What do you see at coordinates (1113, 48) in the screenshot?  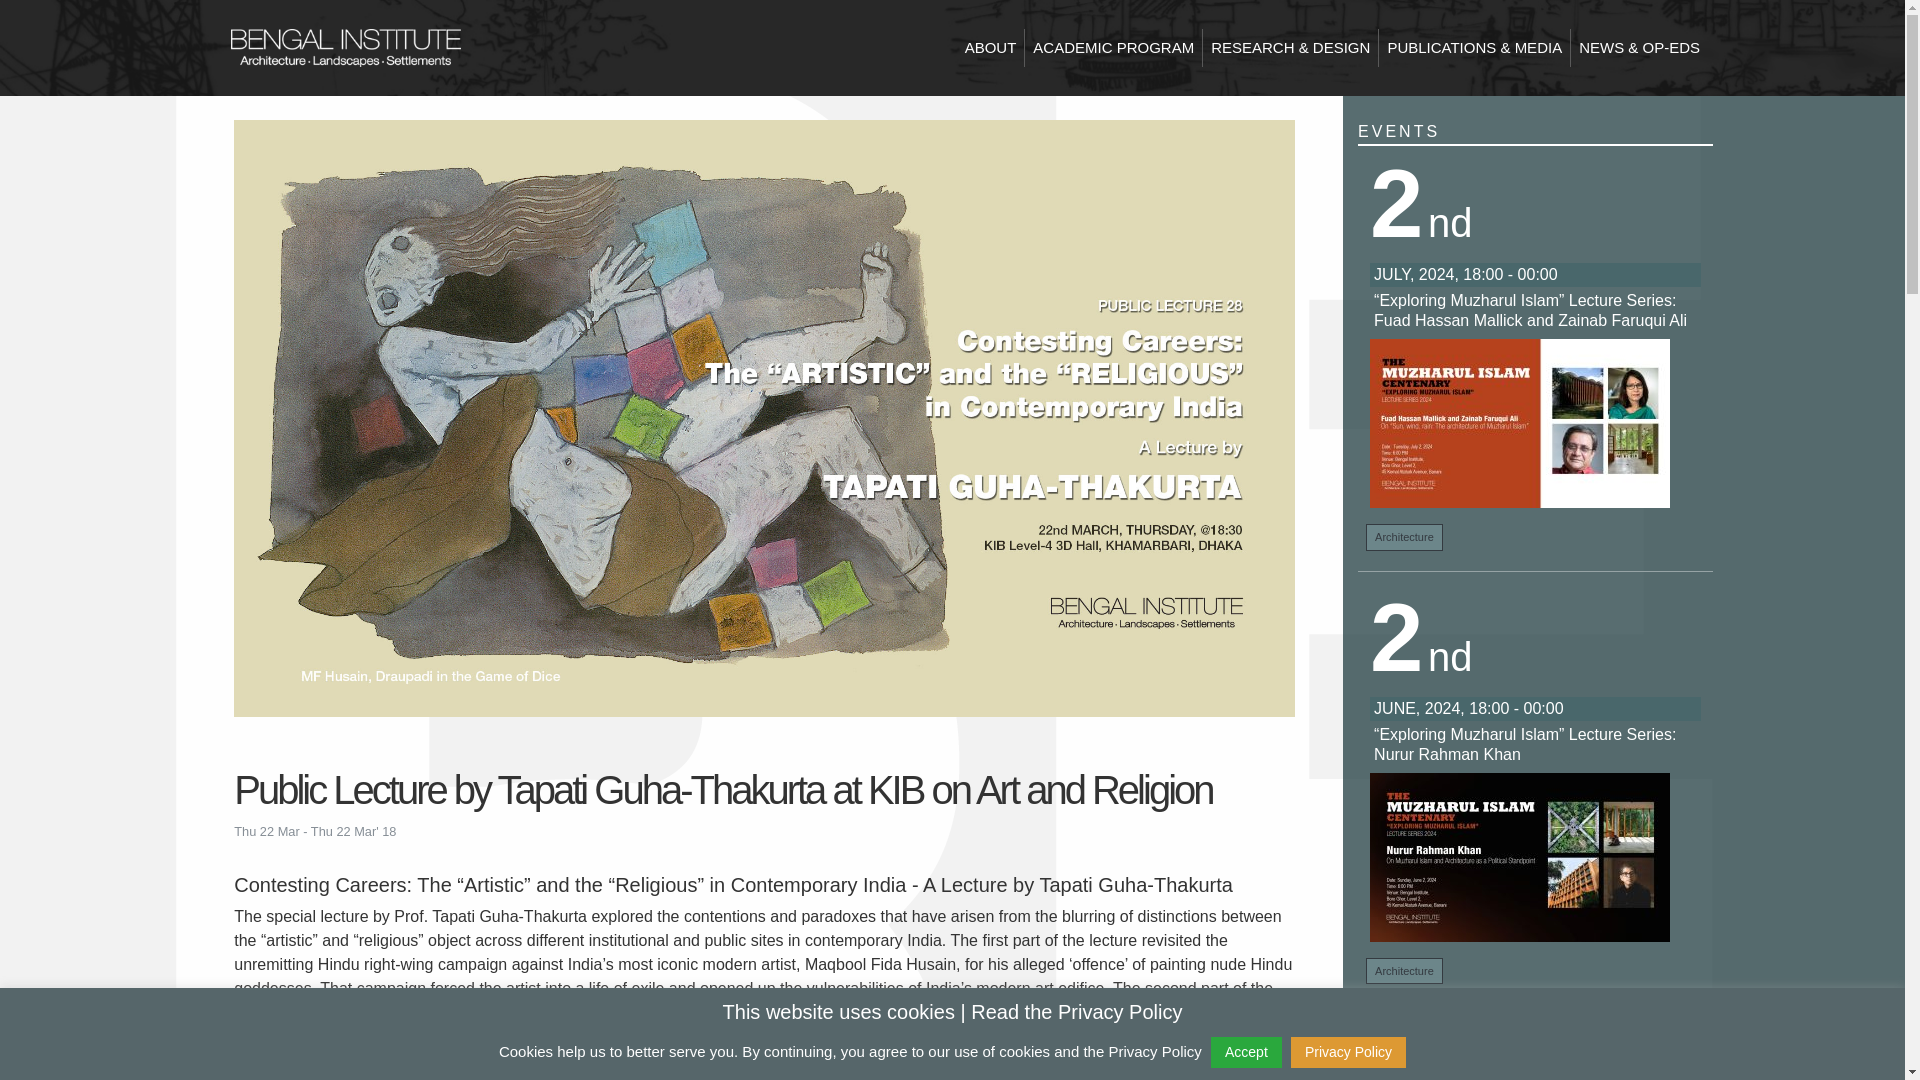 I see `ACADEMIC PROGRAM` at bounding box center [1113, 48].